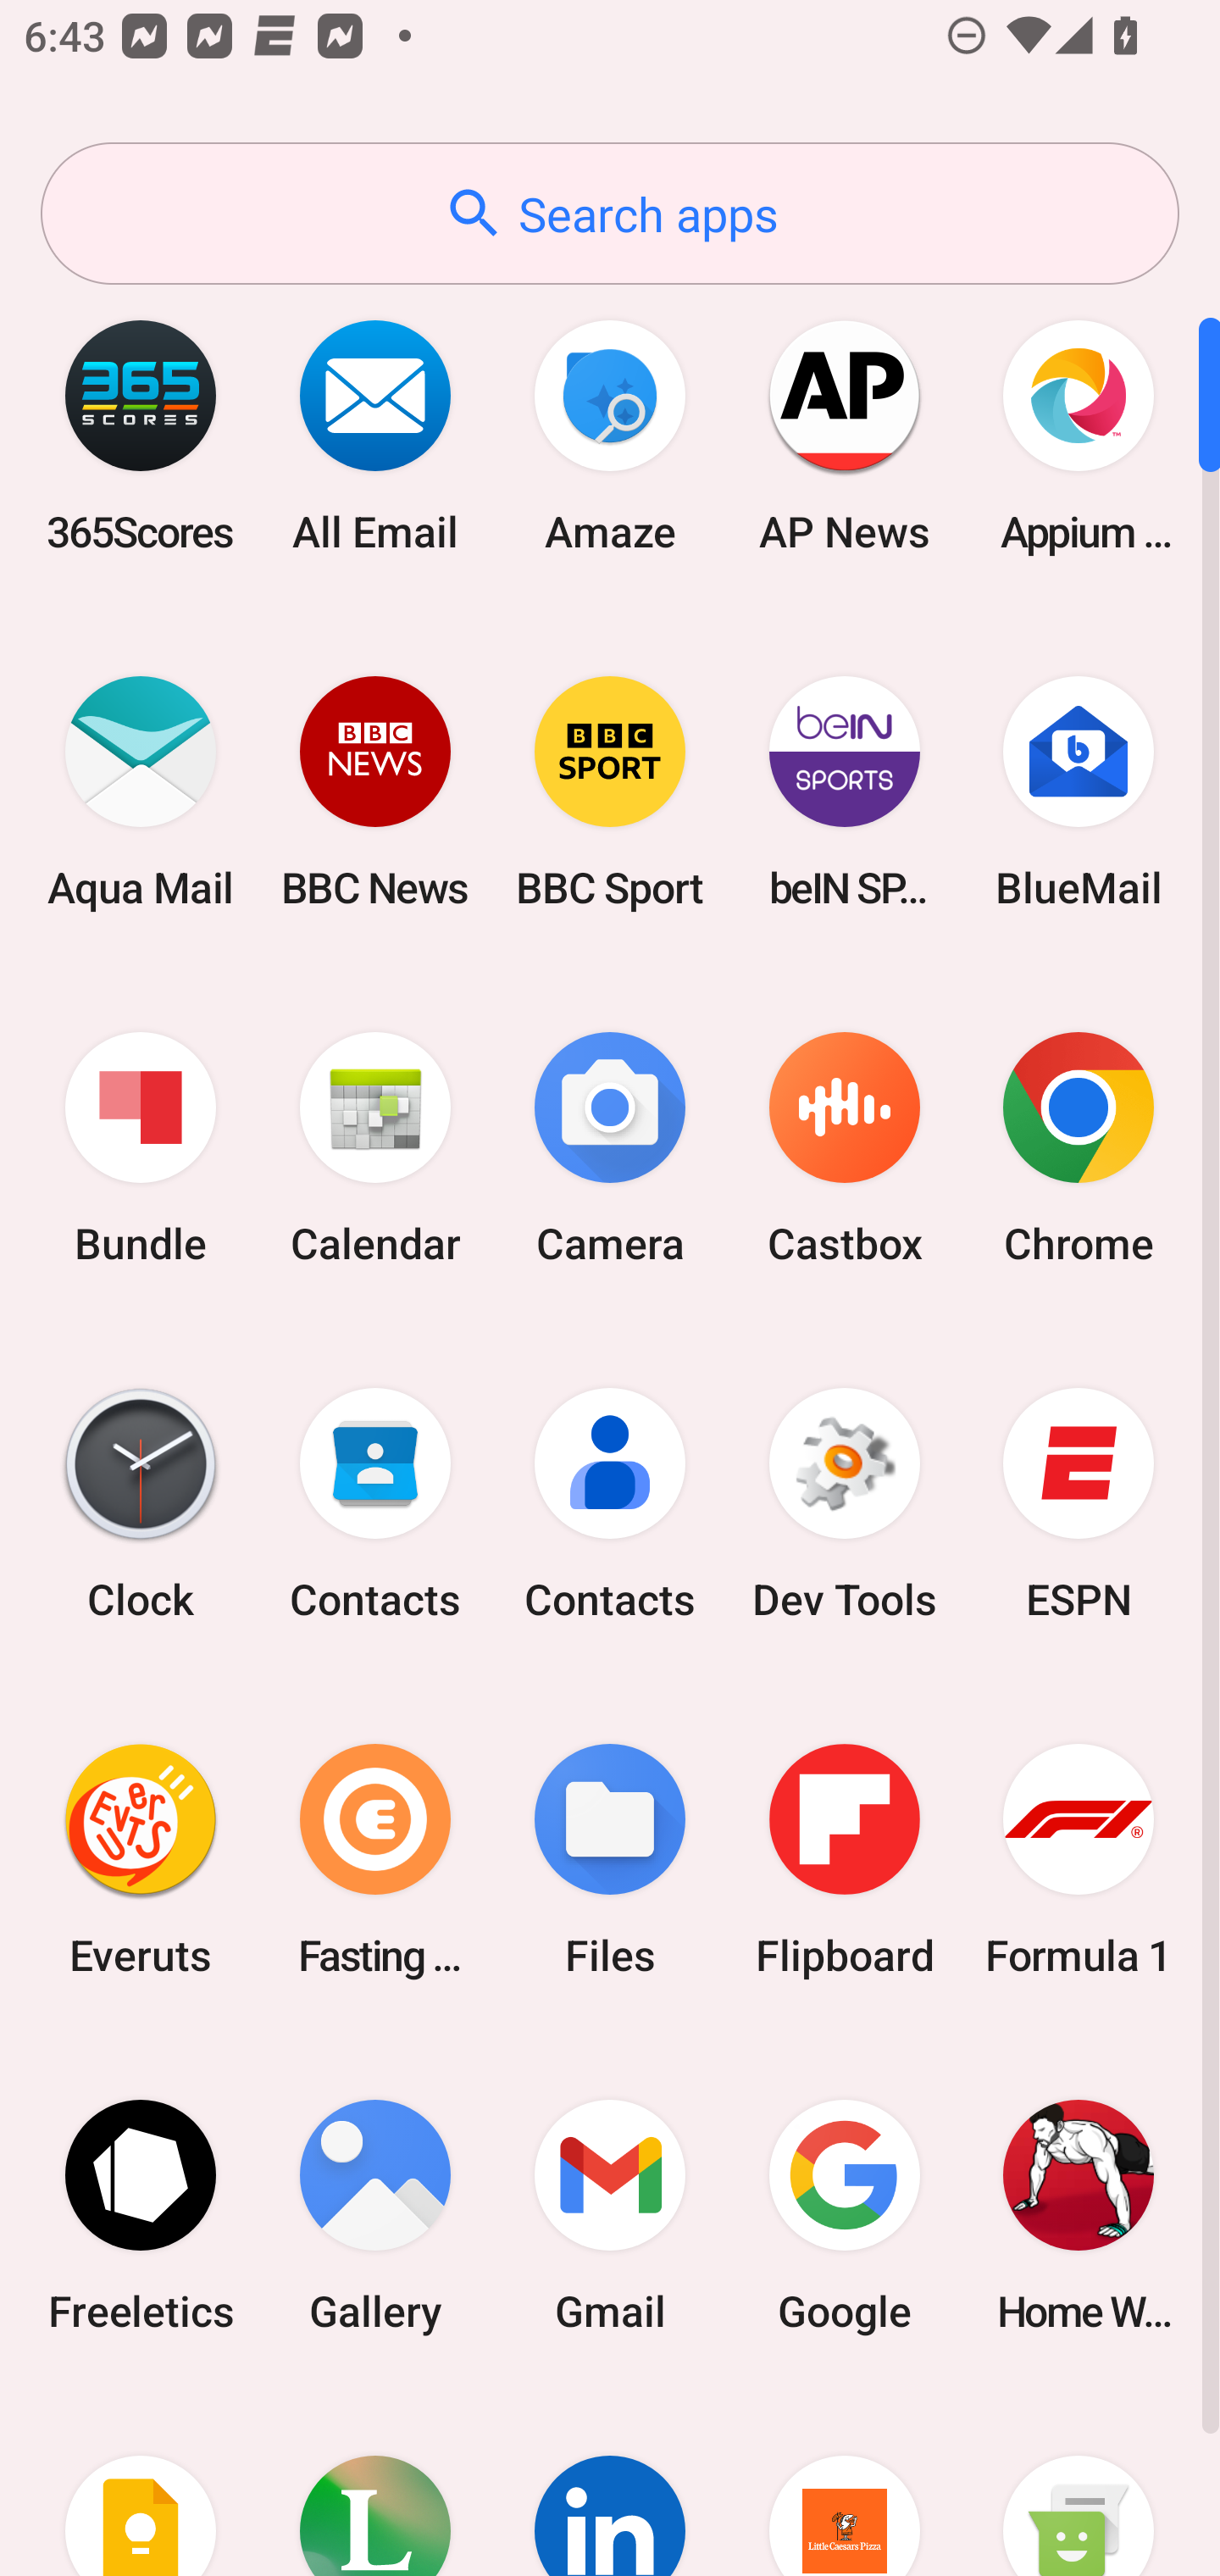 This screenshot has width=1220, height=2576. I want to click on Aqua Mail, so click(141, 791).